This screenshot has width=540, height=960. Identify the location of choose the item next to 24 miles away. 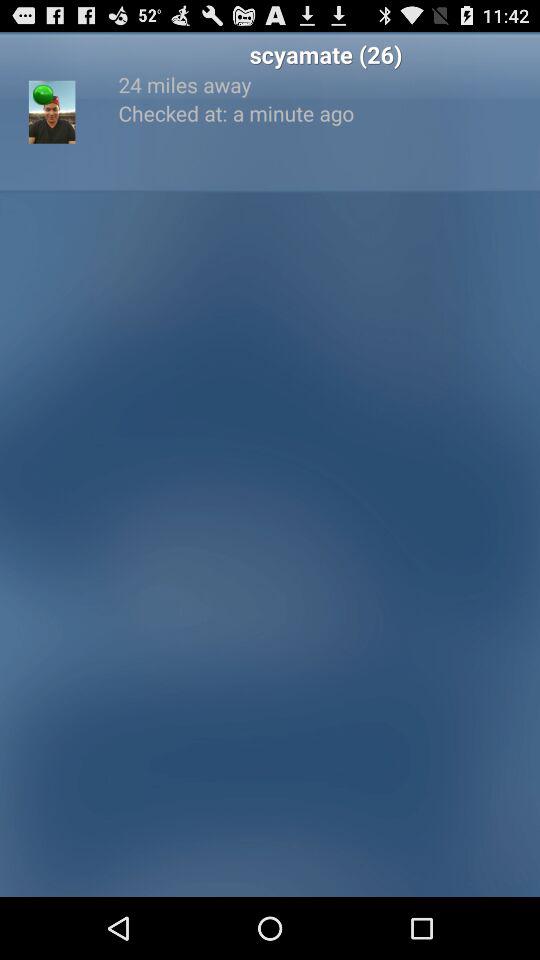
(43, 94).